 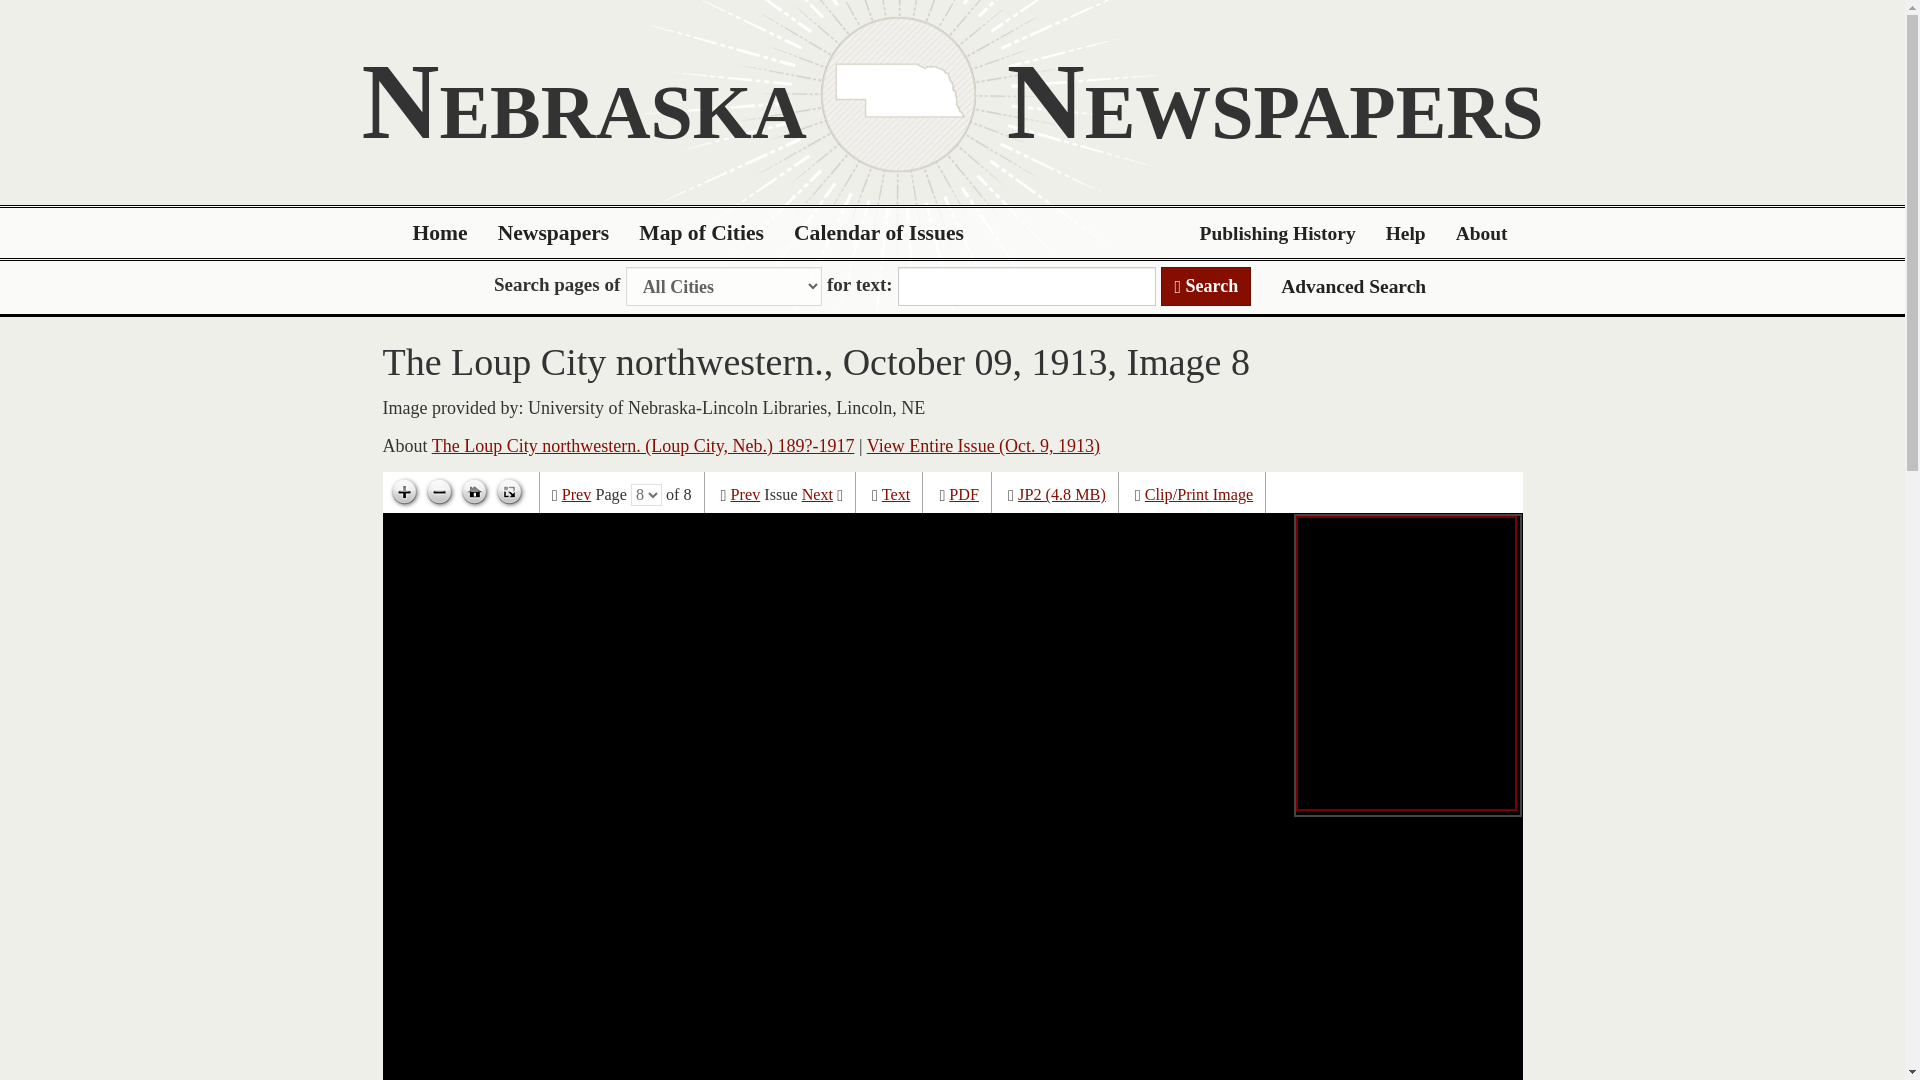 What do you see at coordinates (896, 495) in the screenshot?
I see `Text` at bounding box center [896, 495].